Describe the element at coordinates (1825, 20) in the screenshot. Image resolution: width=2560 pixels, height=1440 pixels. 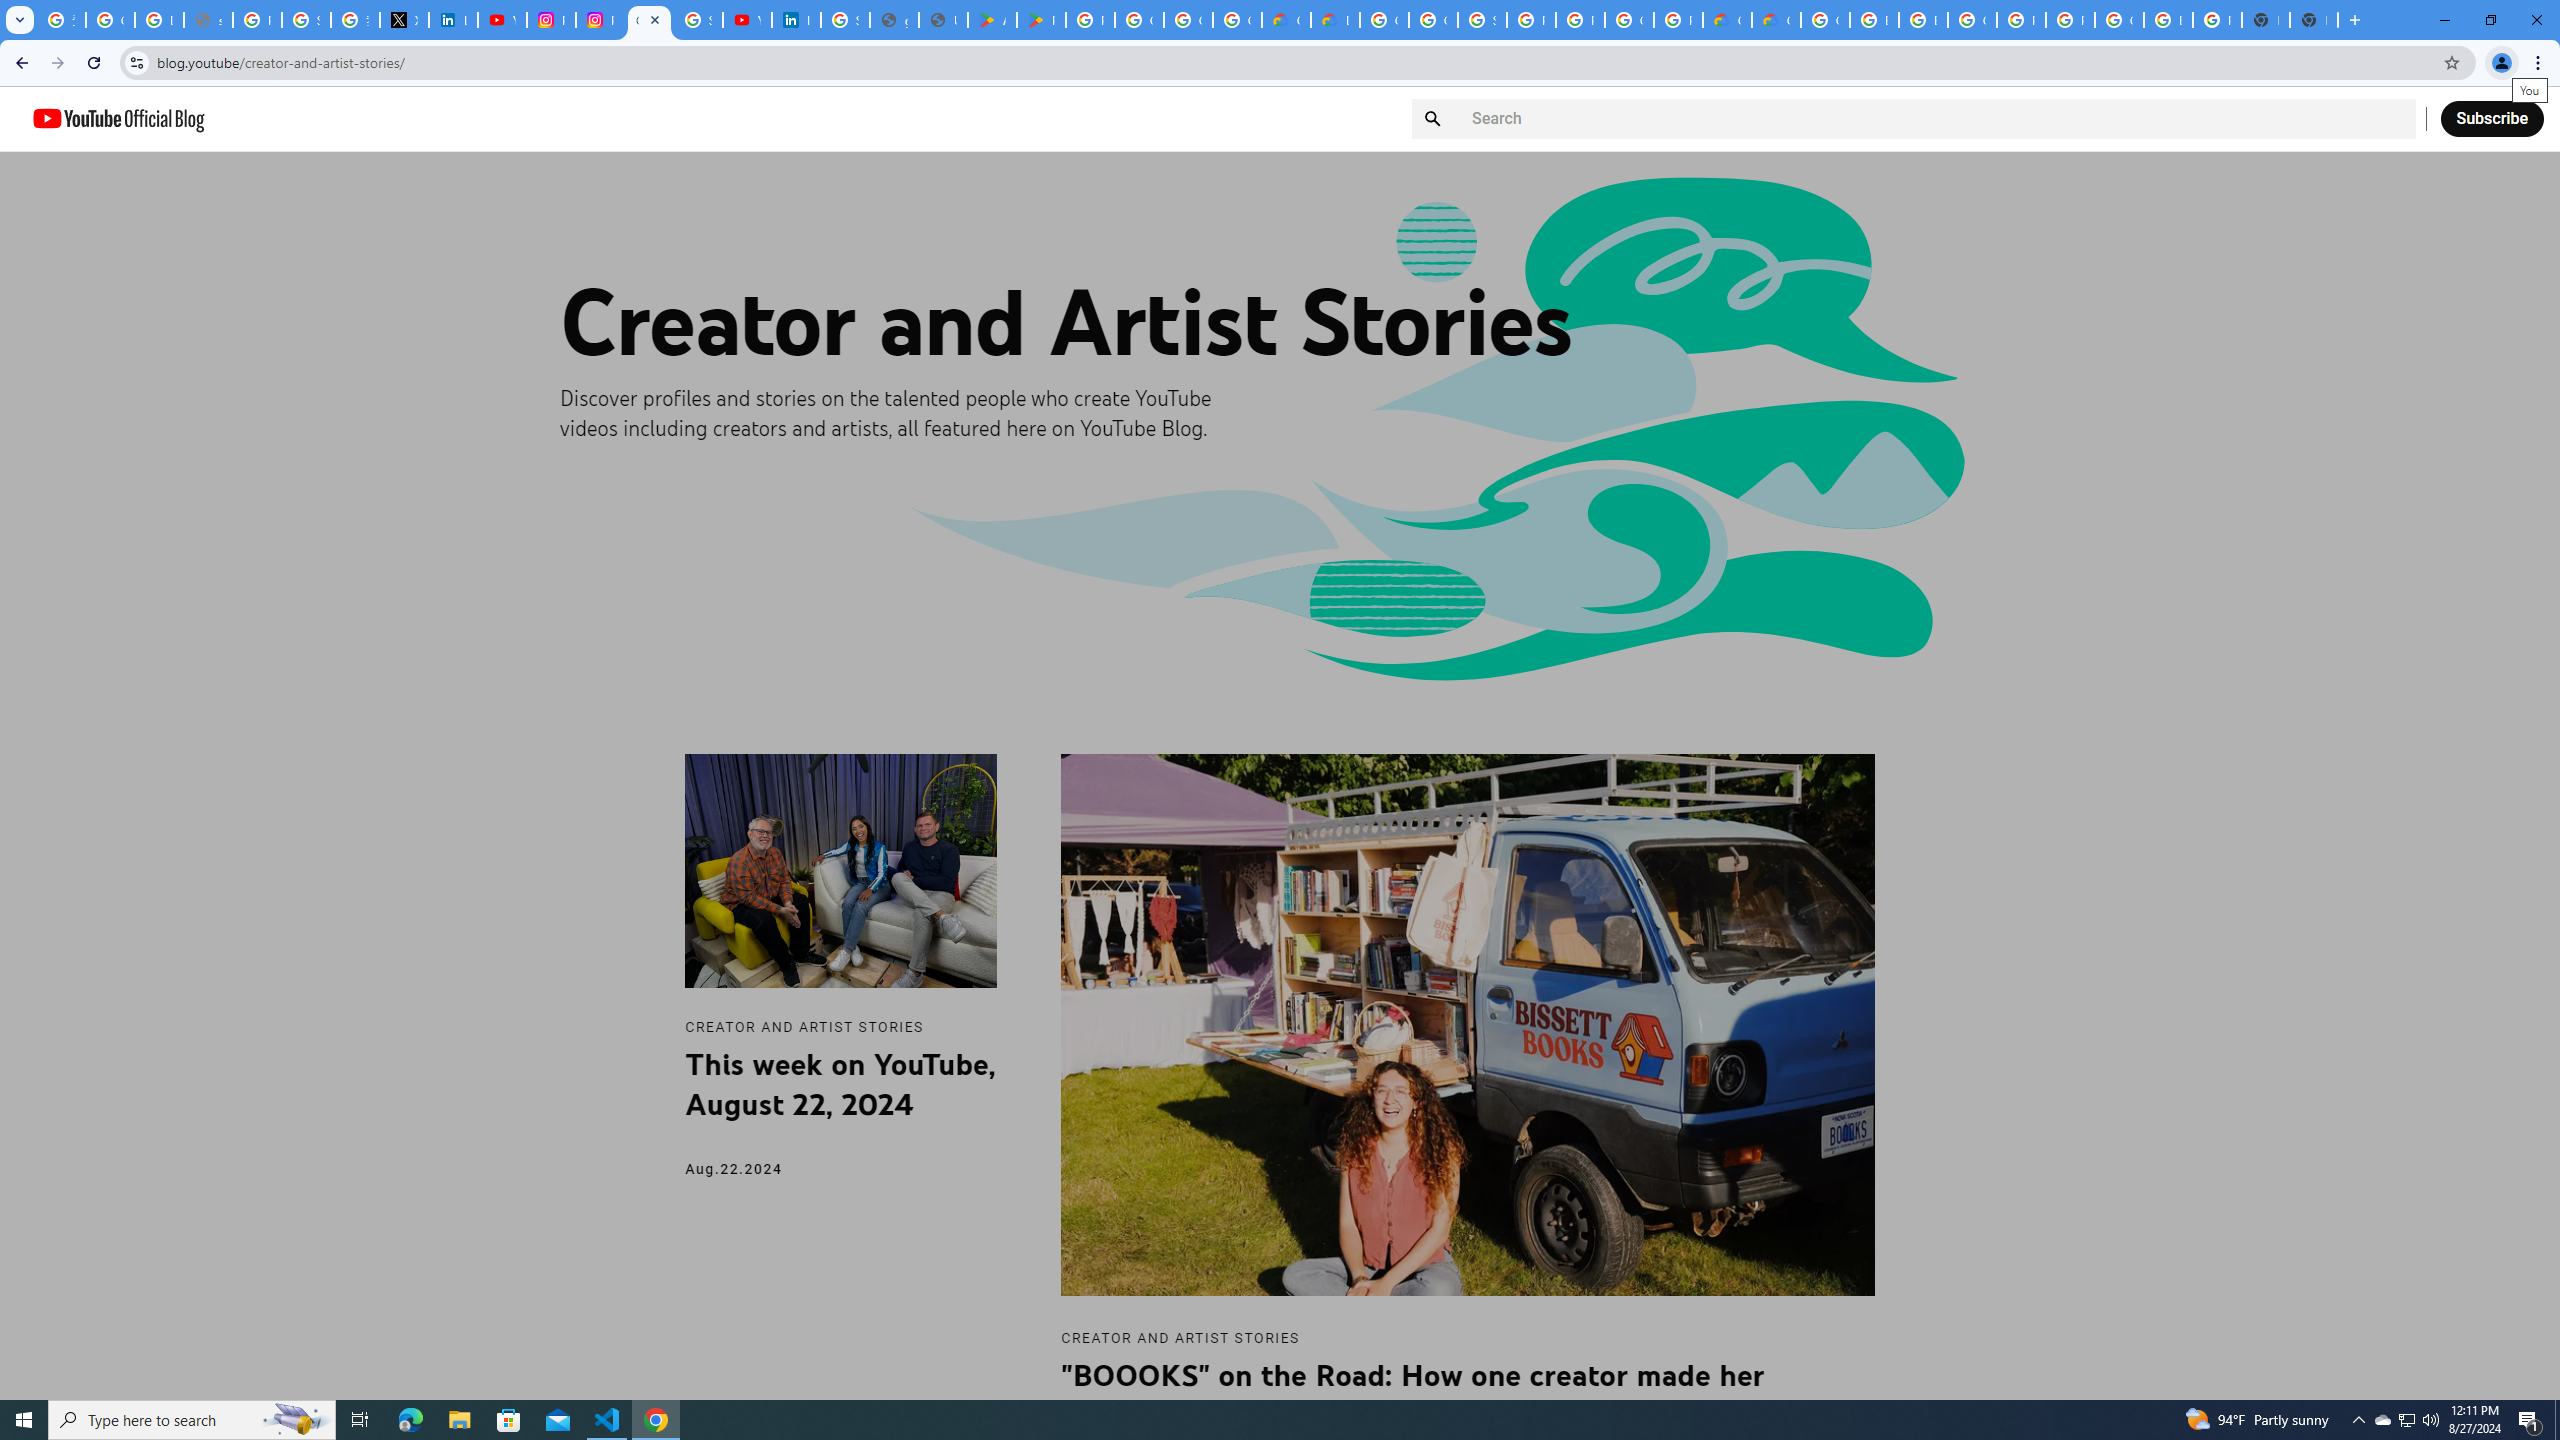
I see `Google Cloud Platform` at that location.